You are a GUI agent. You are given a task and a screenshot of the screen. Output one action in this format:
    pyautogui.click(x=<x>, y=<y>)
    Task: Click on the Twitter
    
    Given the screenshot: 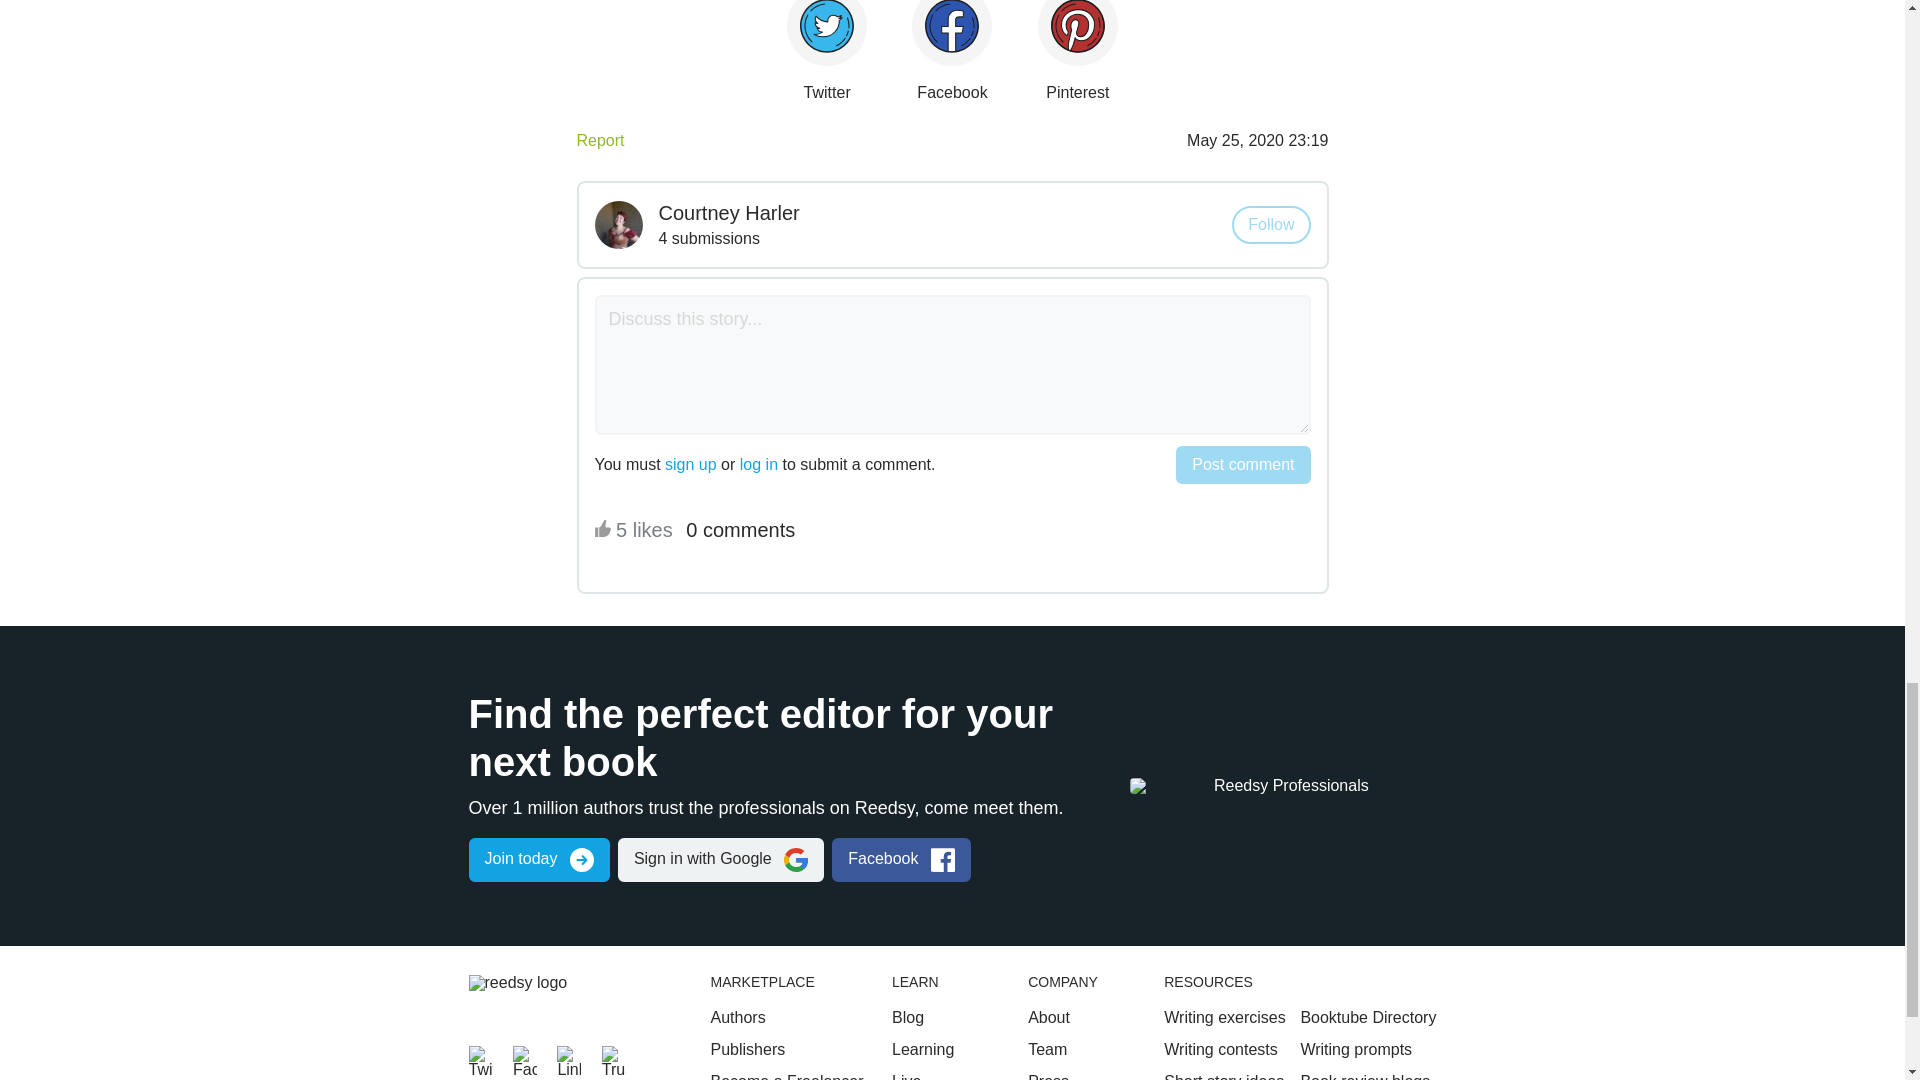 What is the action you would take?
    pyautogui.click(x=480, y=1058)
    